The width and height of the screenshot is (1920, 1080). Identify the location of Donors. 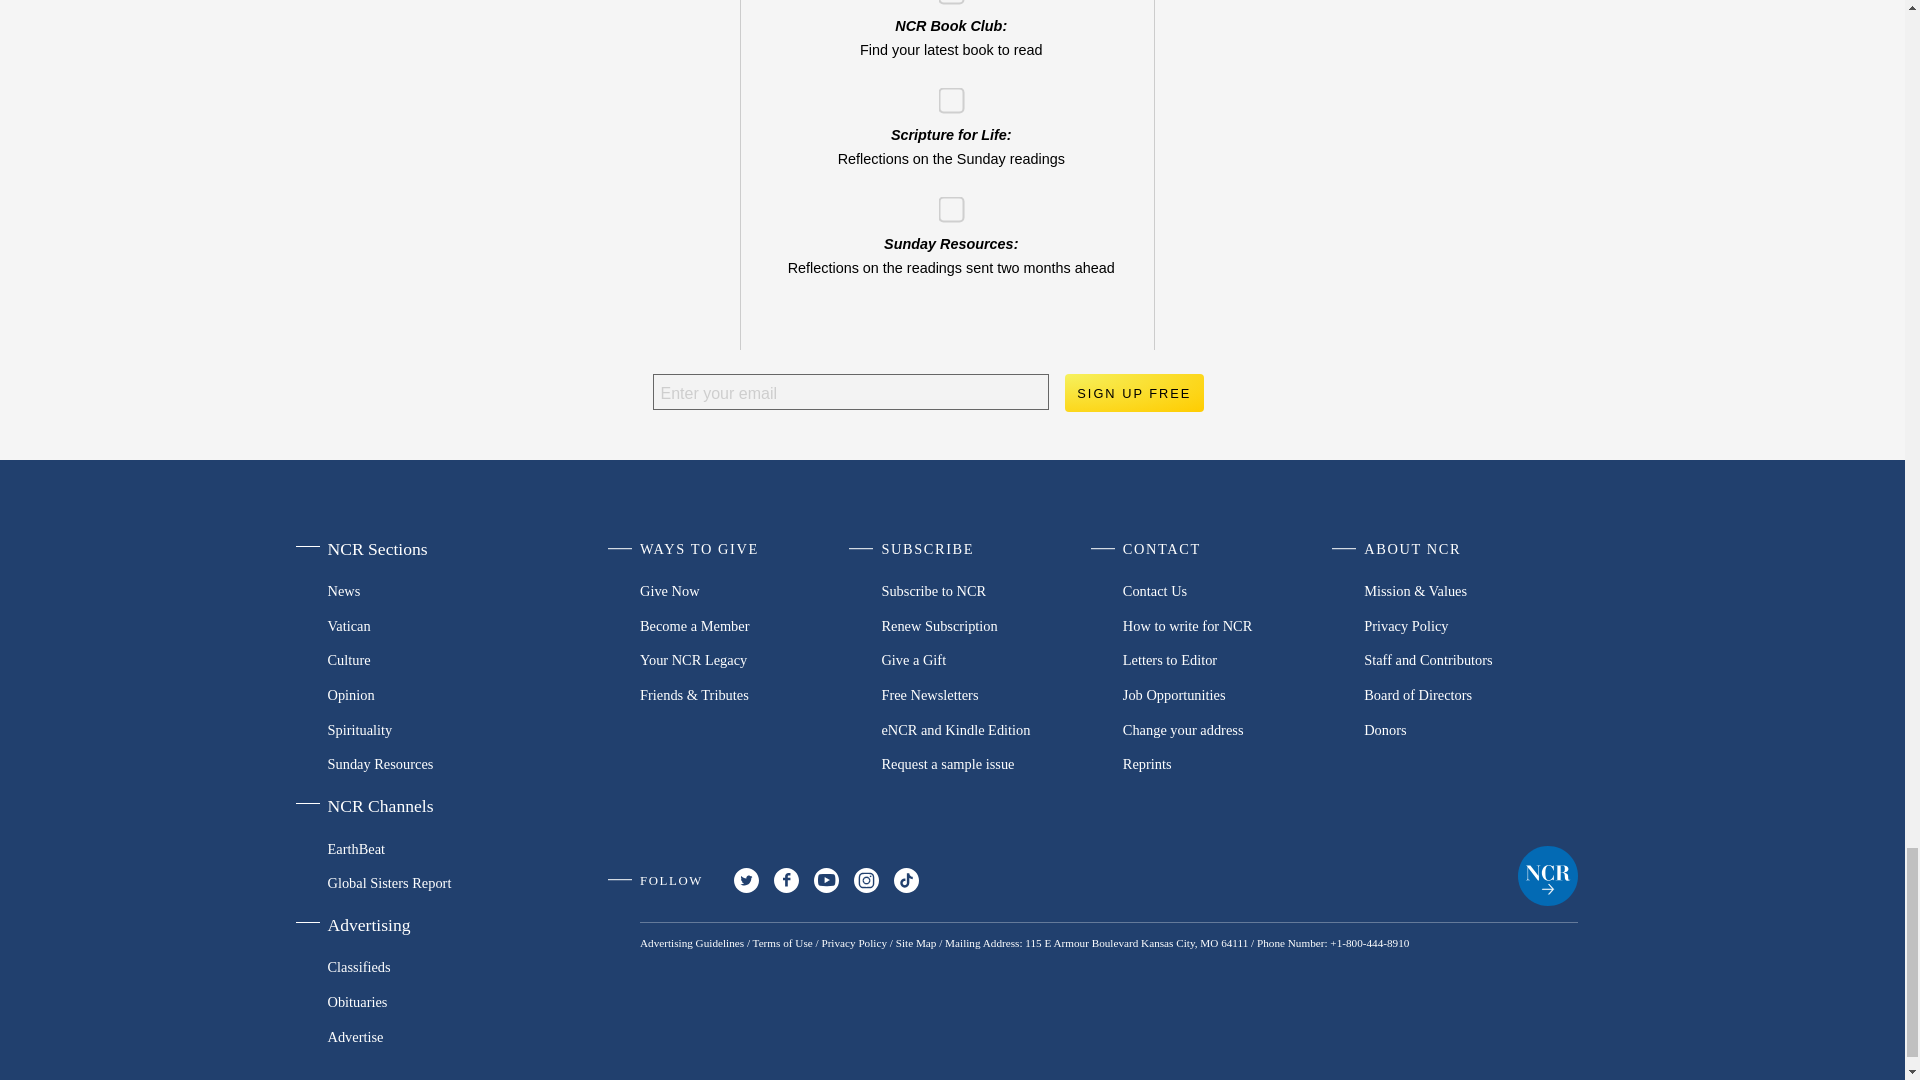
(1470, 729).